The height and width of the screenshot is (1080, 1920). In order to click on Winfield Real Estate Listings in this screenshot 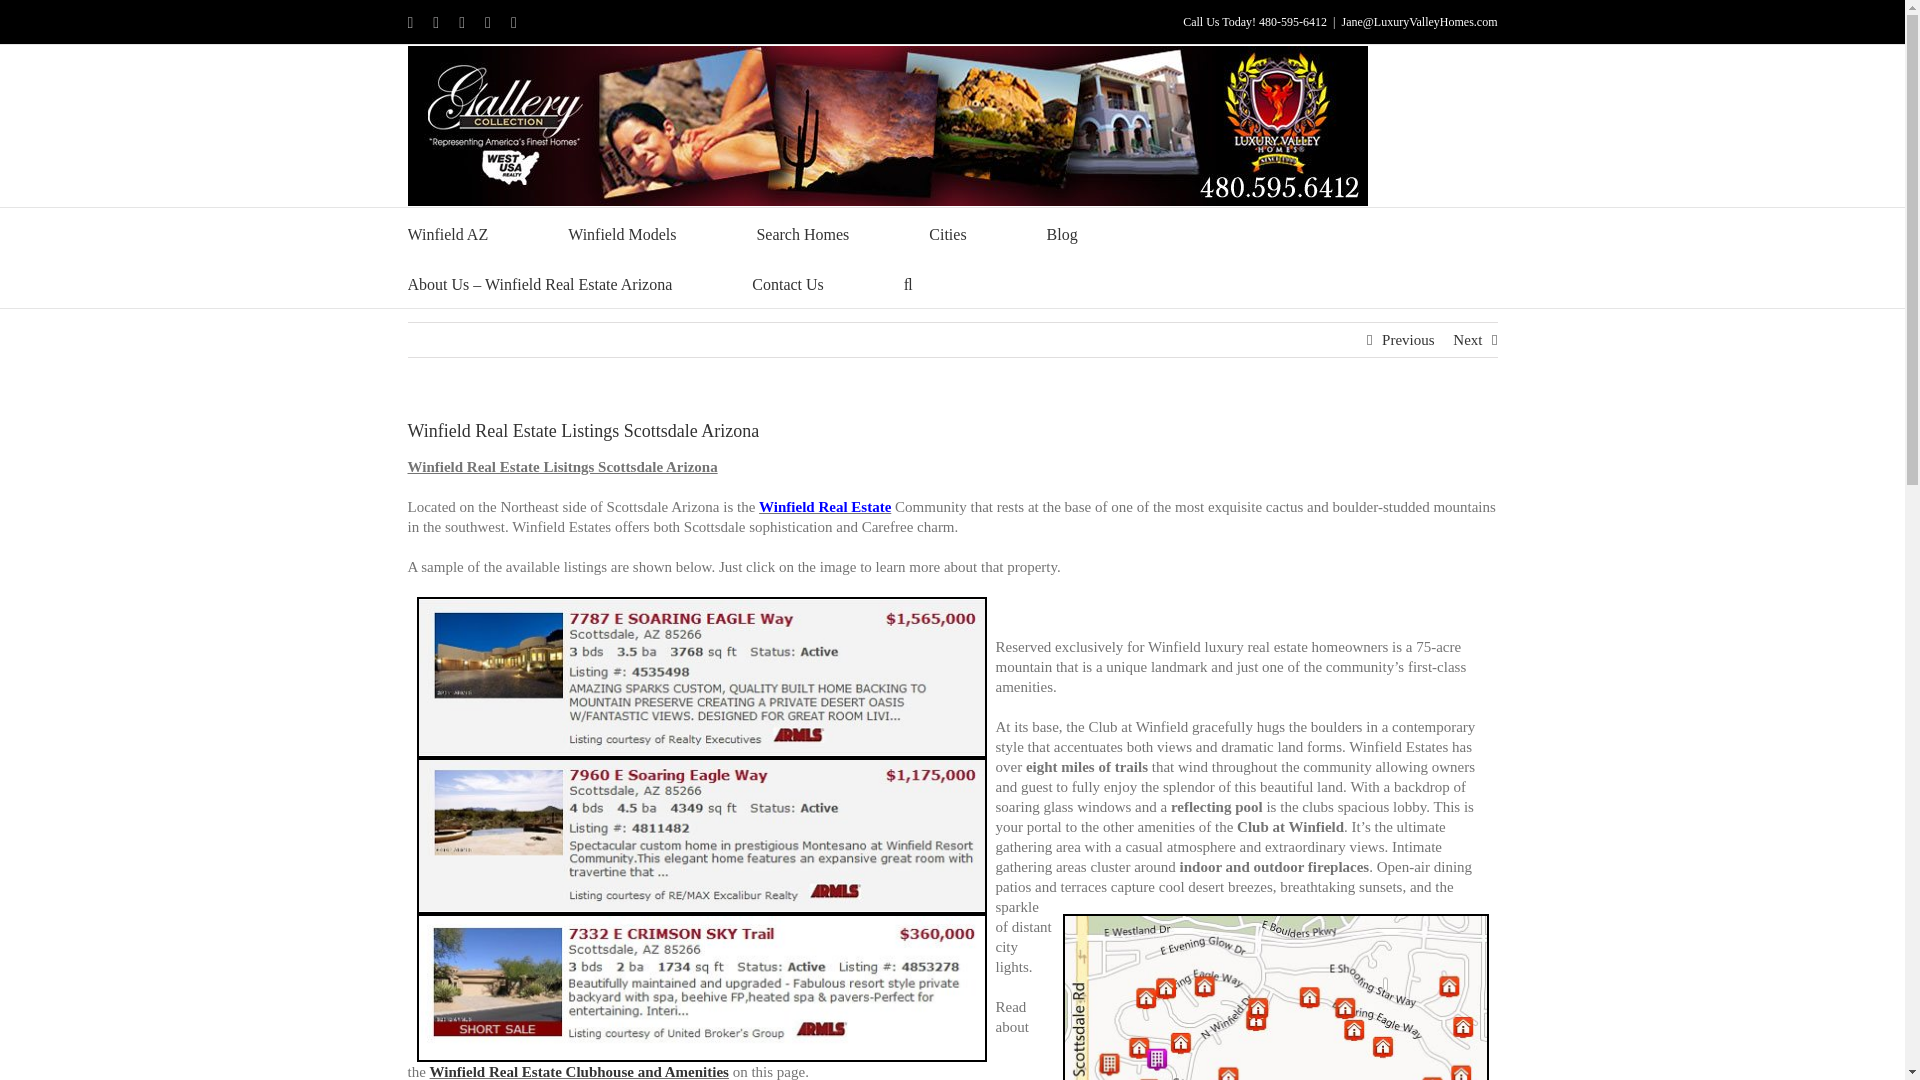, I will do `click(1274, 996)`.